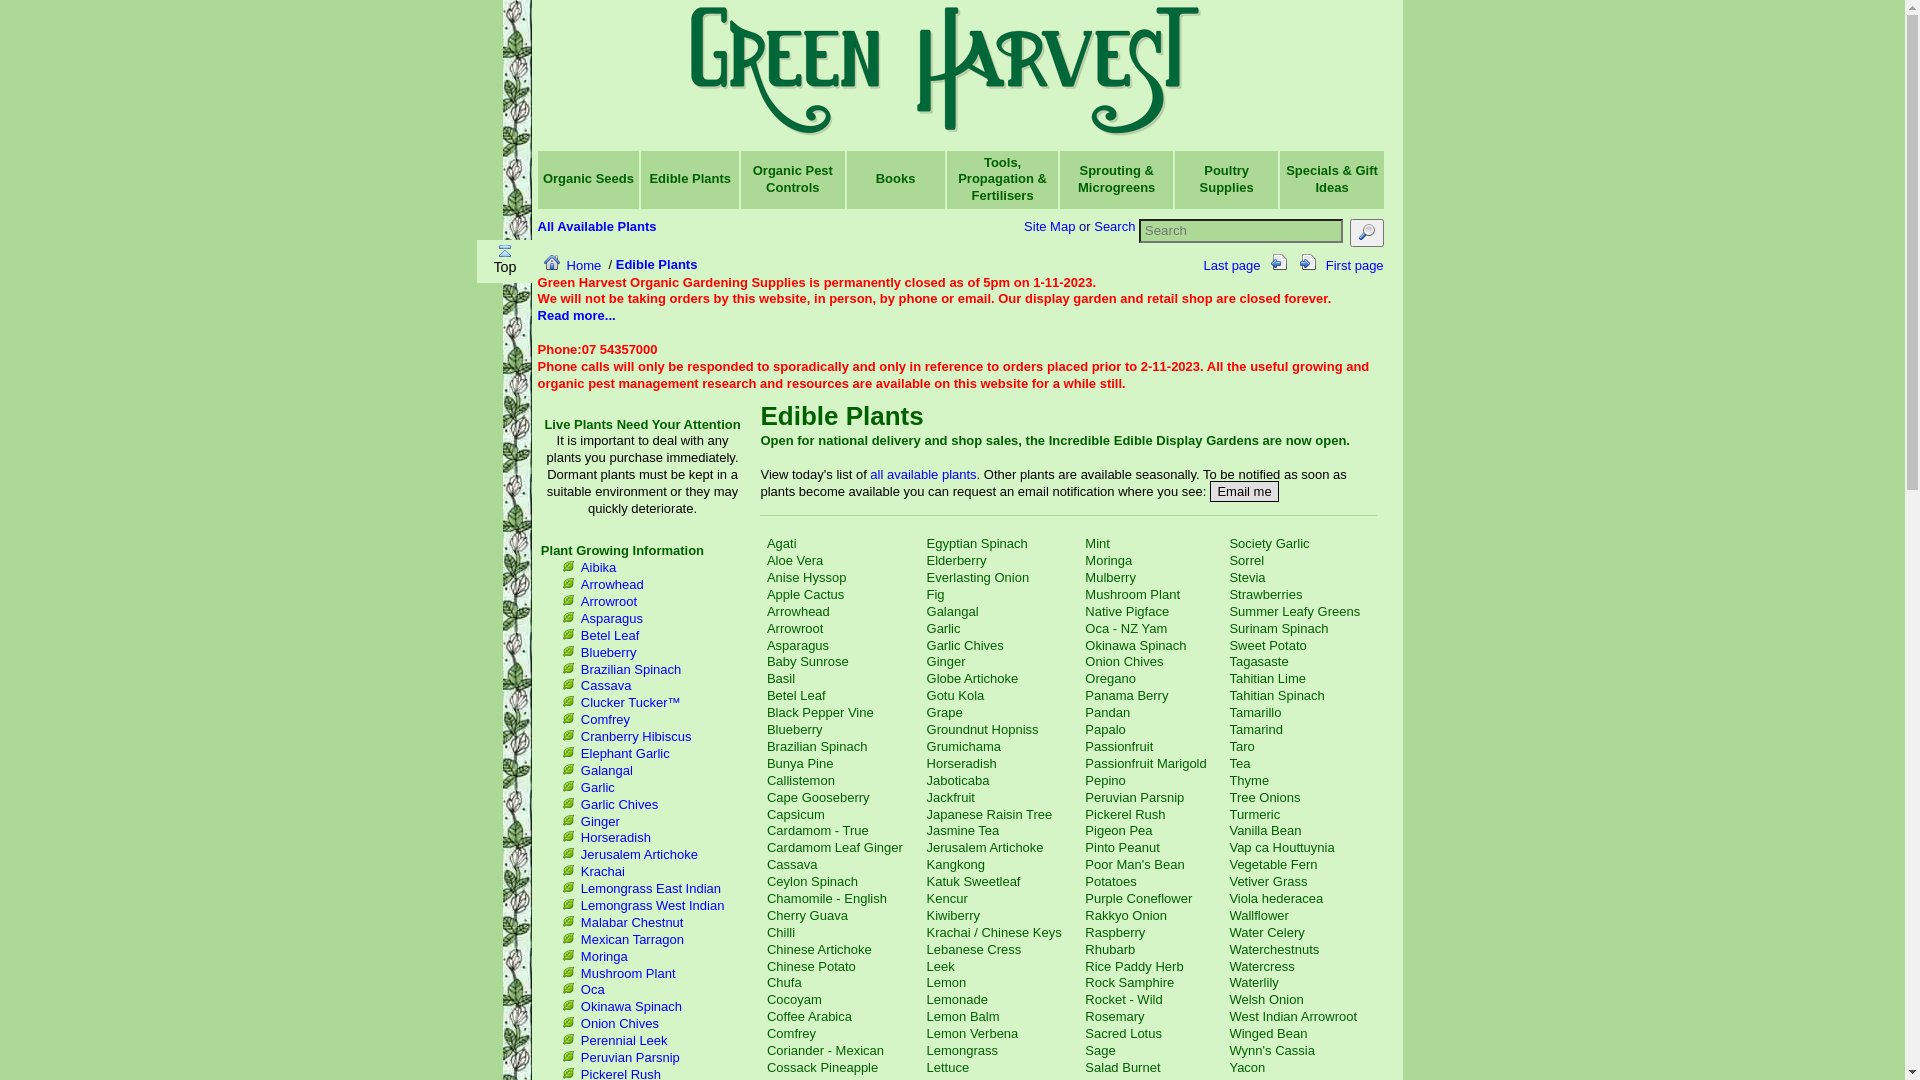 This screenshot has height=1080, width=1920. What do you see at coordinates (818, 830) in the screenshot?
I see `Cardamom - True` at bounding box center [818, 830].